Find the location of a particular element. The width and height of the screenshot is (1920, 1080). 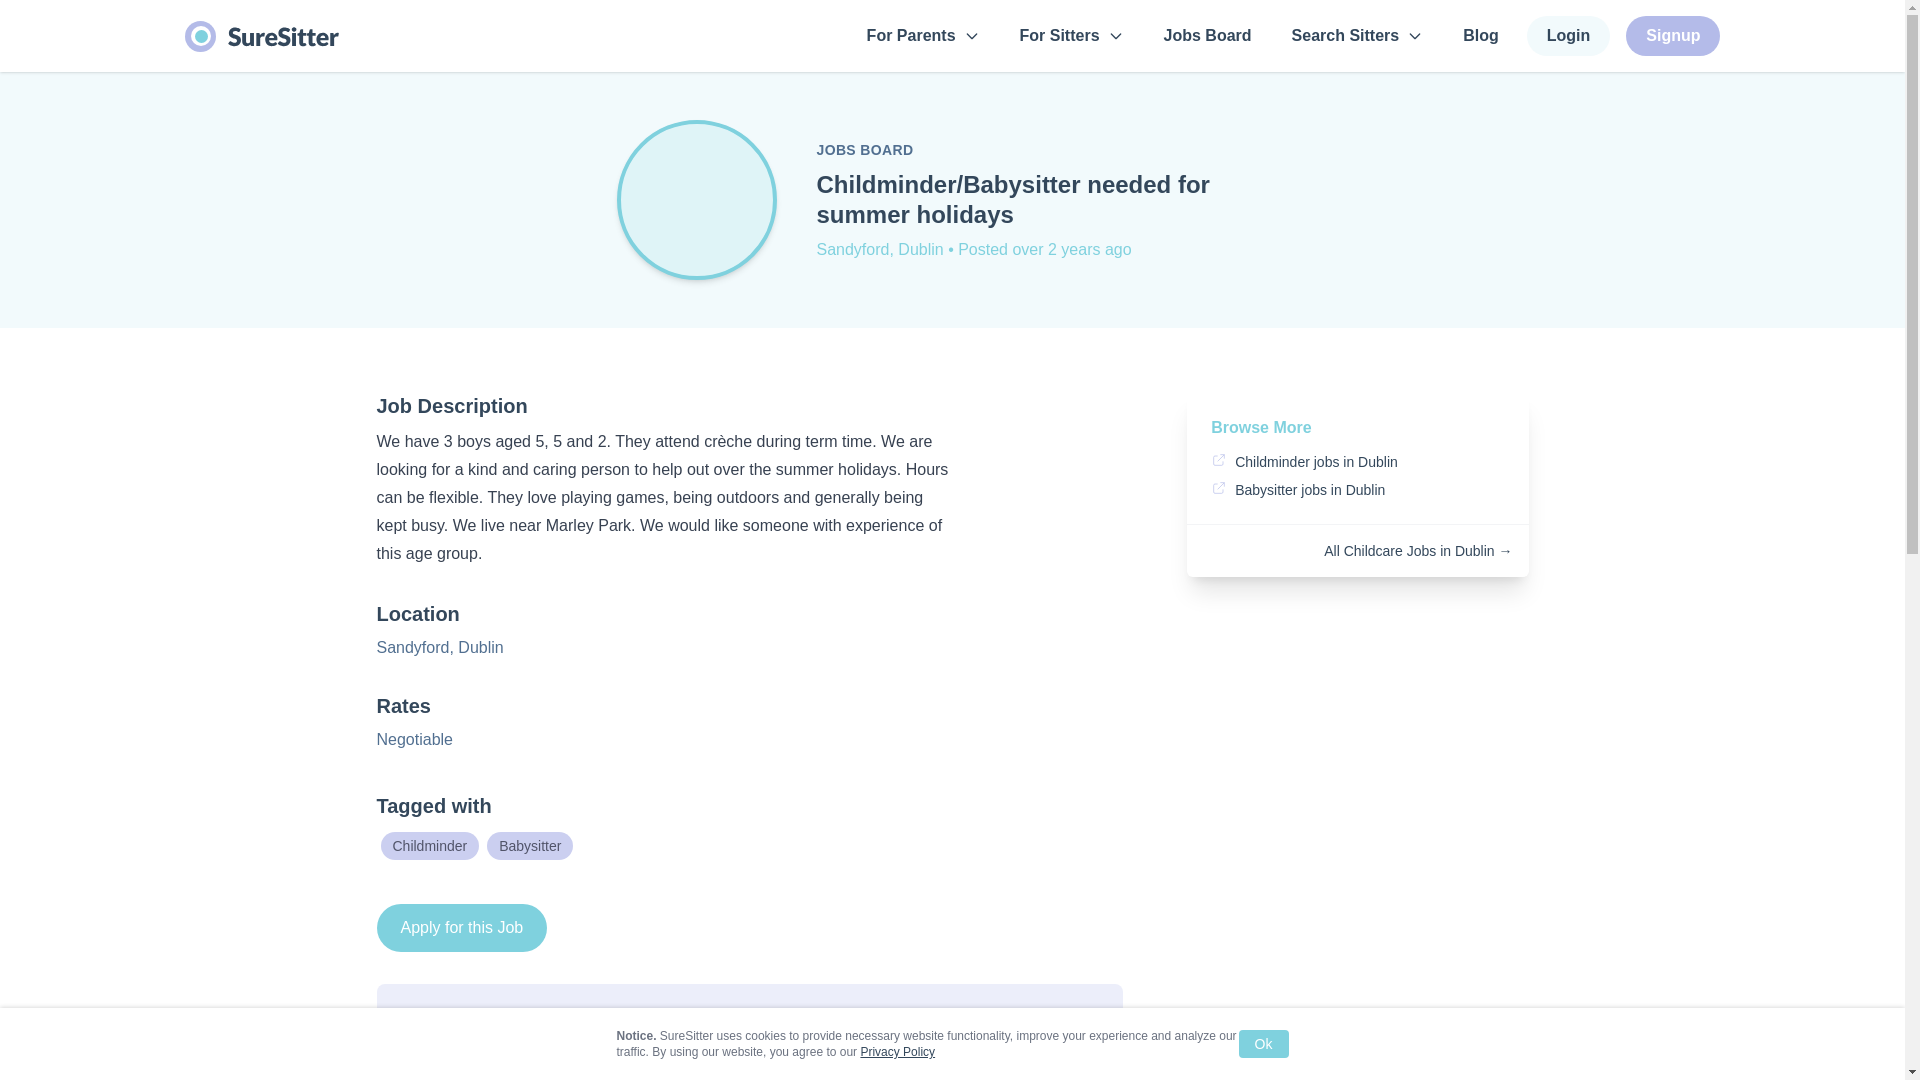

Blog is located at coordinates (1481, 35).